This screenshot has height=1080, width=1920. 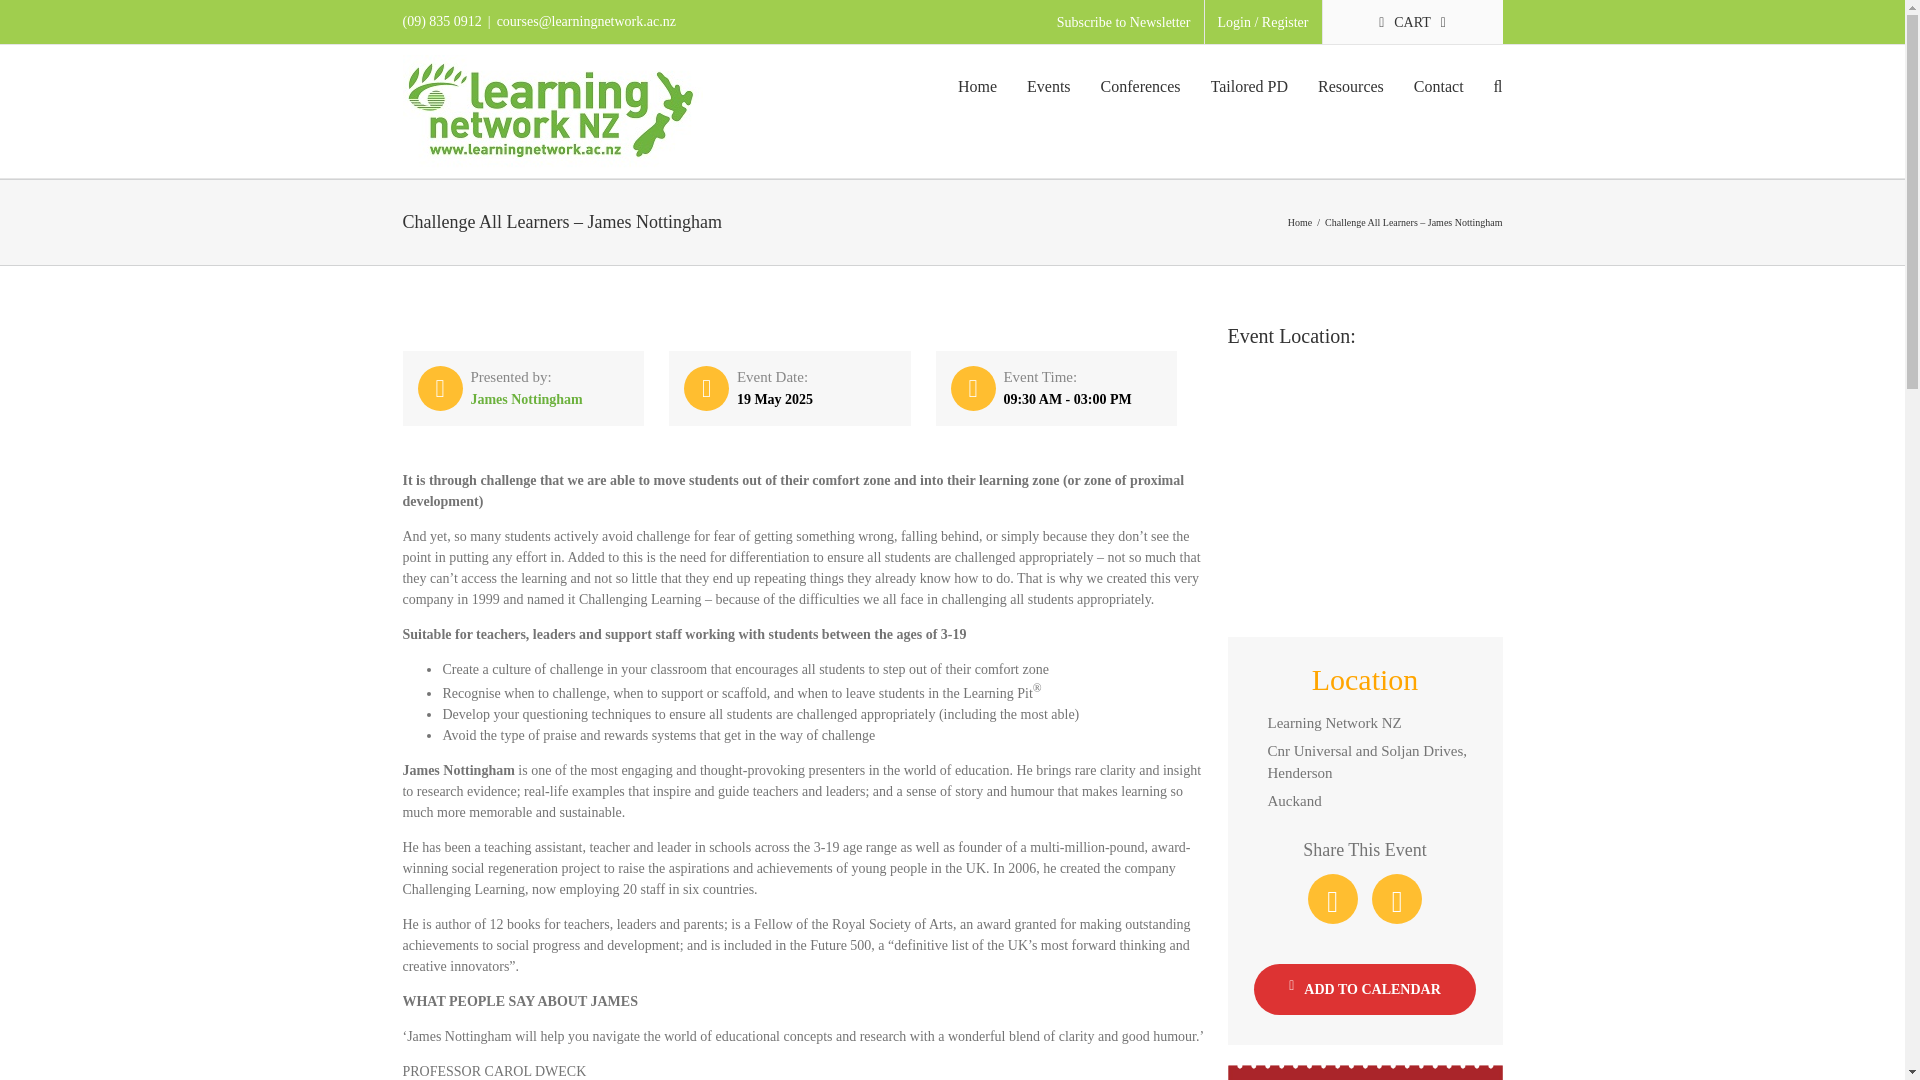 I want to click on Home, so click(x=977, y=86).